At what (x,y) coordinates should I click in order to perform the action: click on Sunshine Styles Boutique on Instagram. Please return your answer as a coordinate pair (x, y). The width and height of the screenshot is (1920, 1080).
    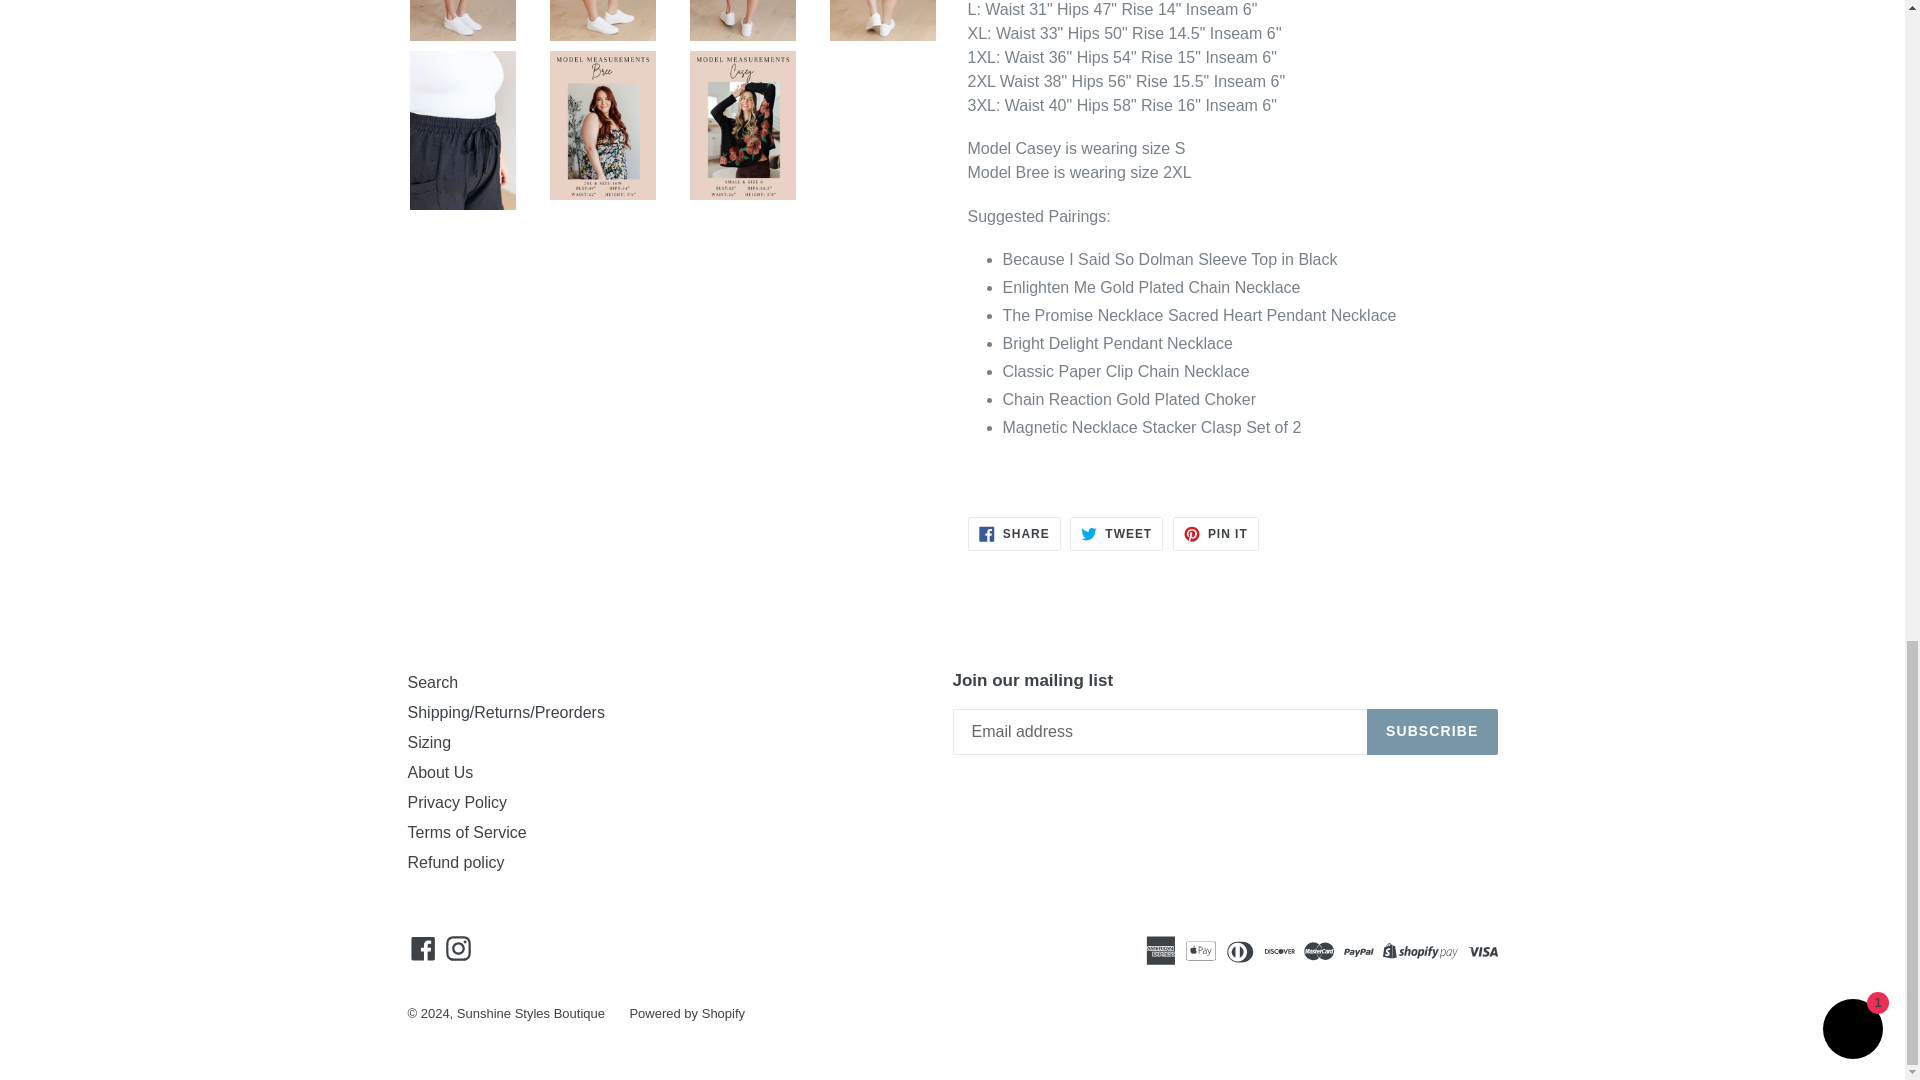
    Looking at the image, I should click on (458, 948).